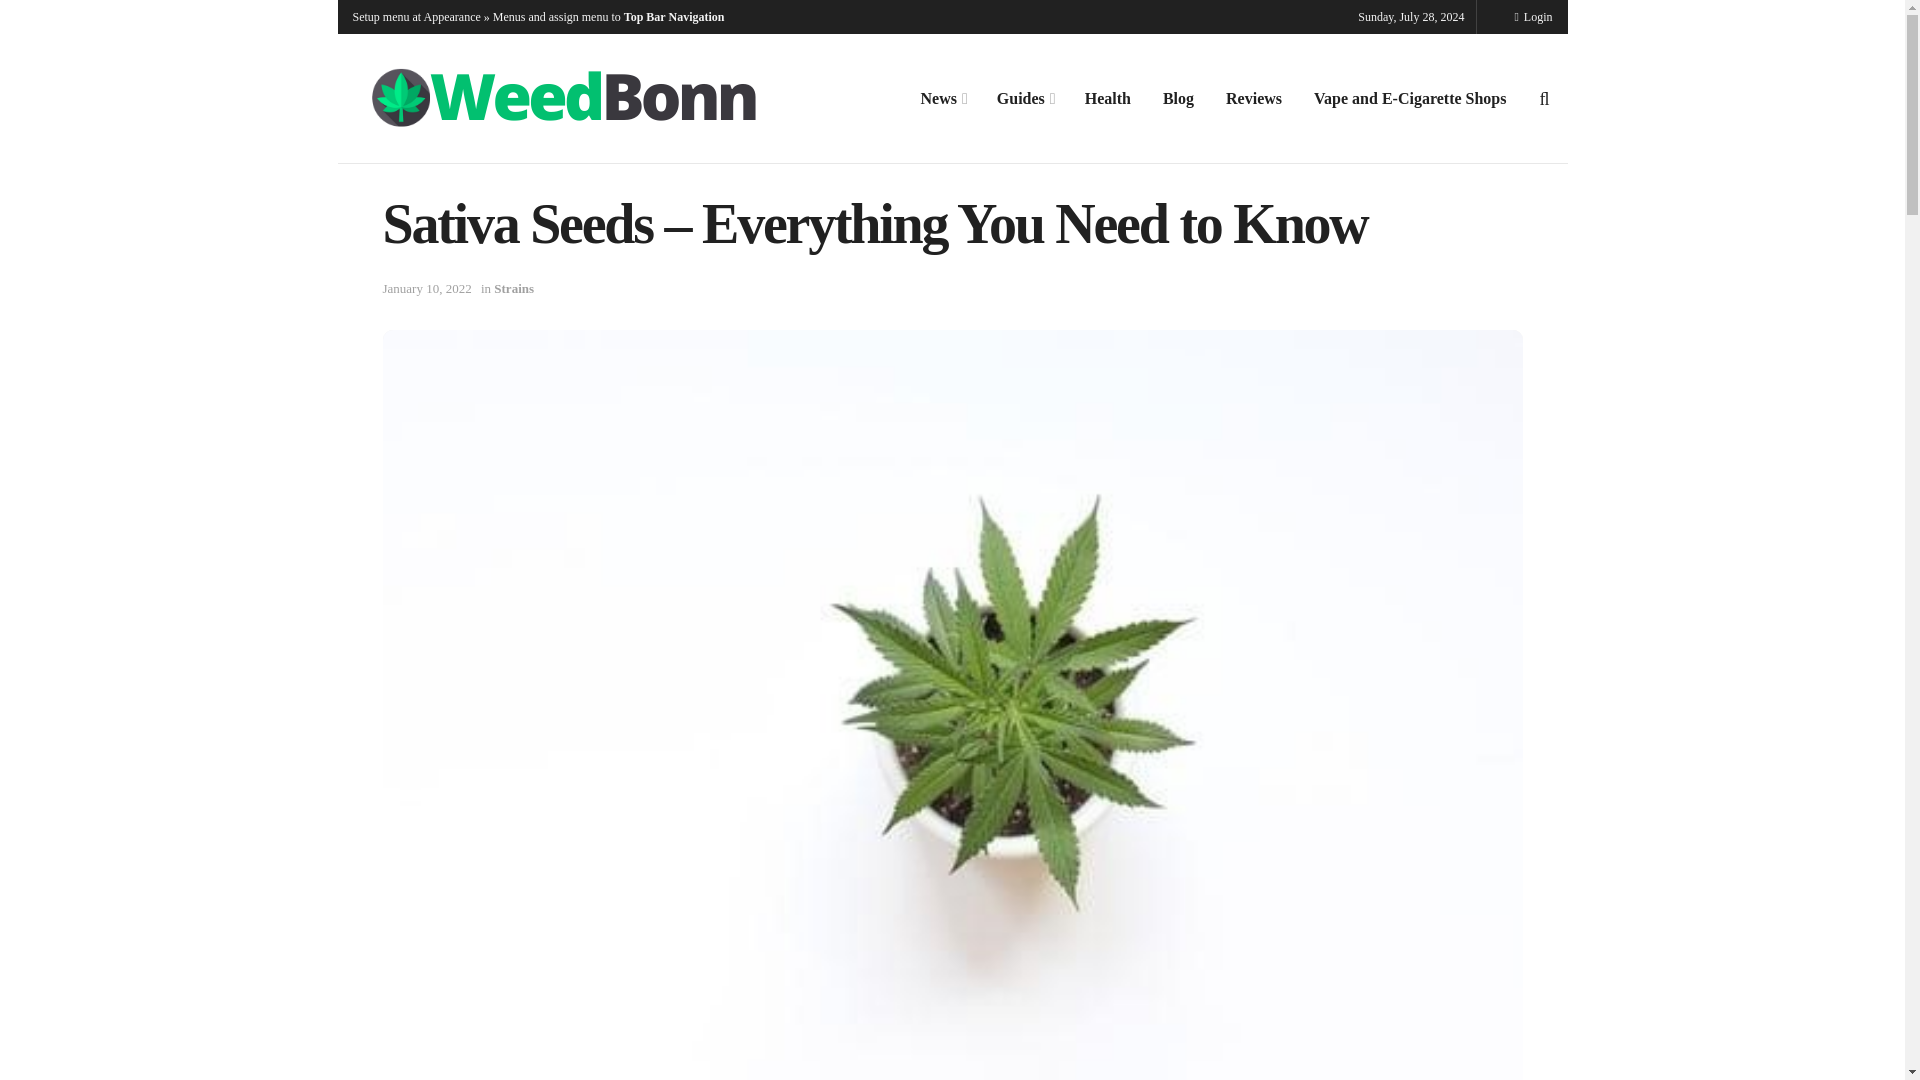 The image size is (1920, 1080). What do you see at coordinates (1108, 99) in the screenshot?
I see `Health` at bounding box center [1108, 99].